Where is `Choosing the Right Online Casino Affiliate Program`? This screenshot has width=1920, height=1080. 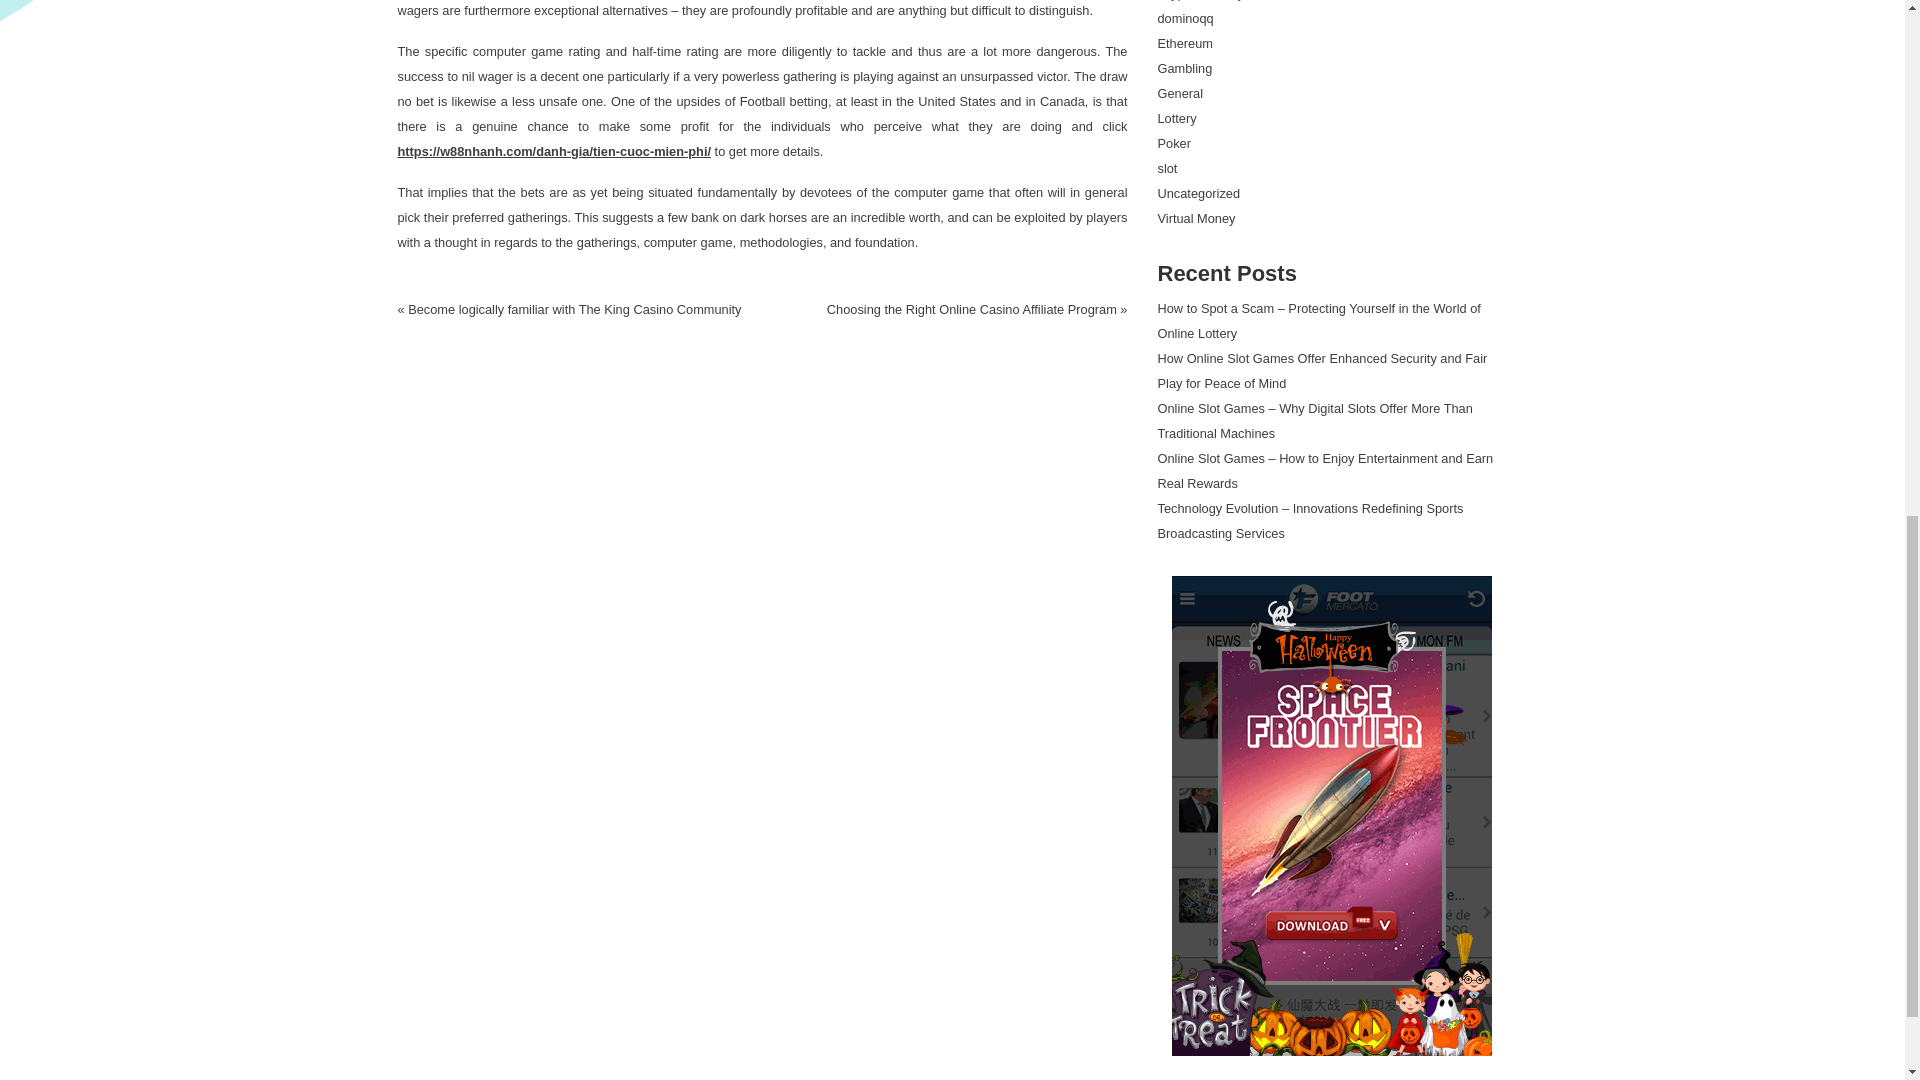 Choosing the Right Online Casino Affiliate Program is located at coordinates (972, 310).